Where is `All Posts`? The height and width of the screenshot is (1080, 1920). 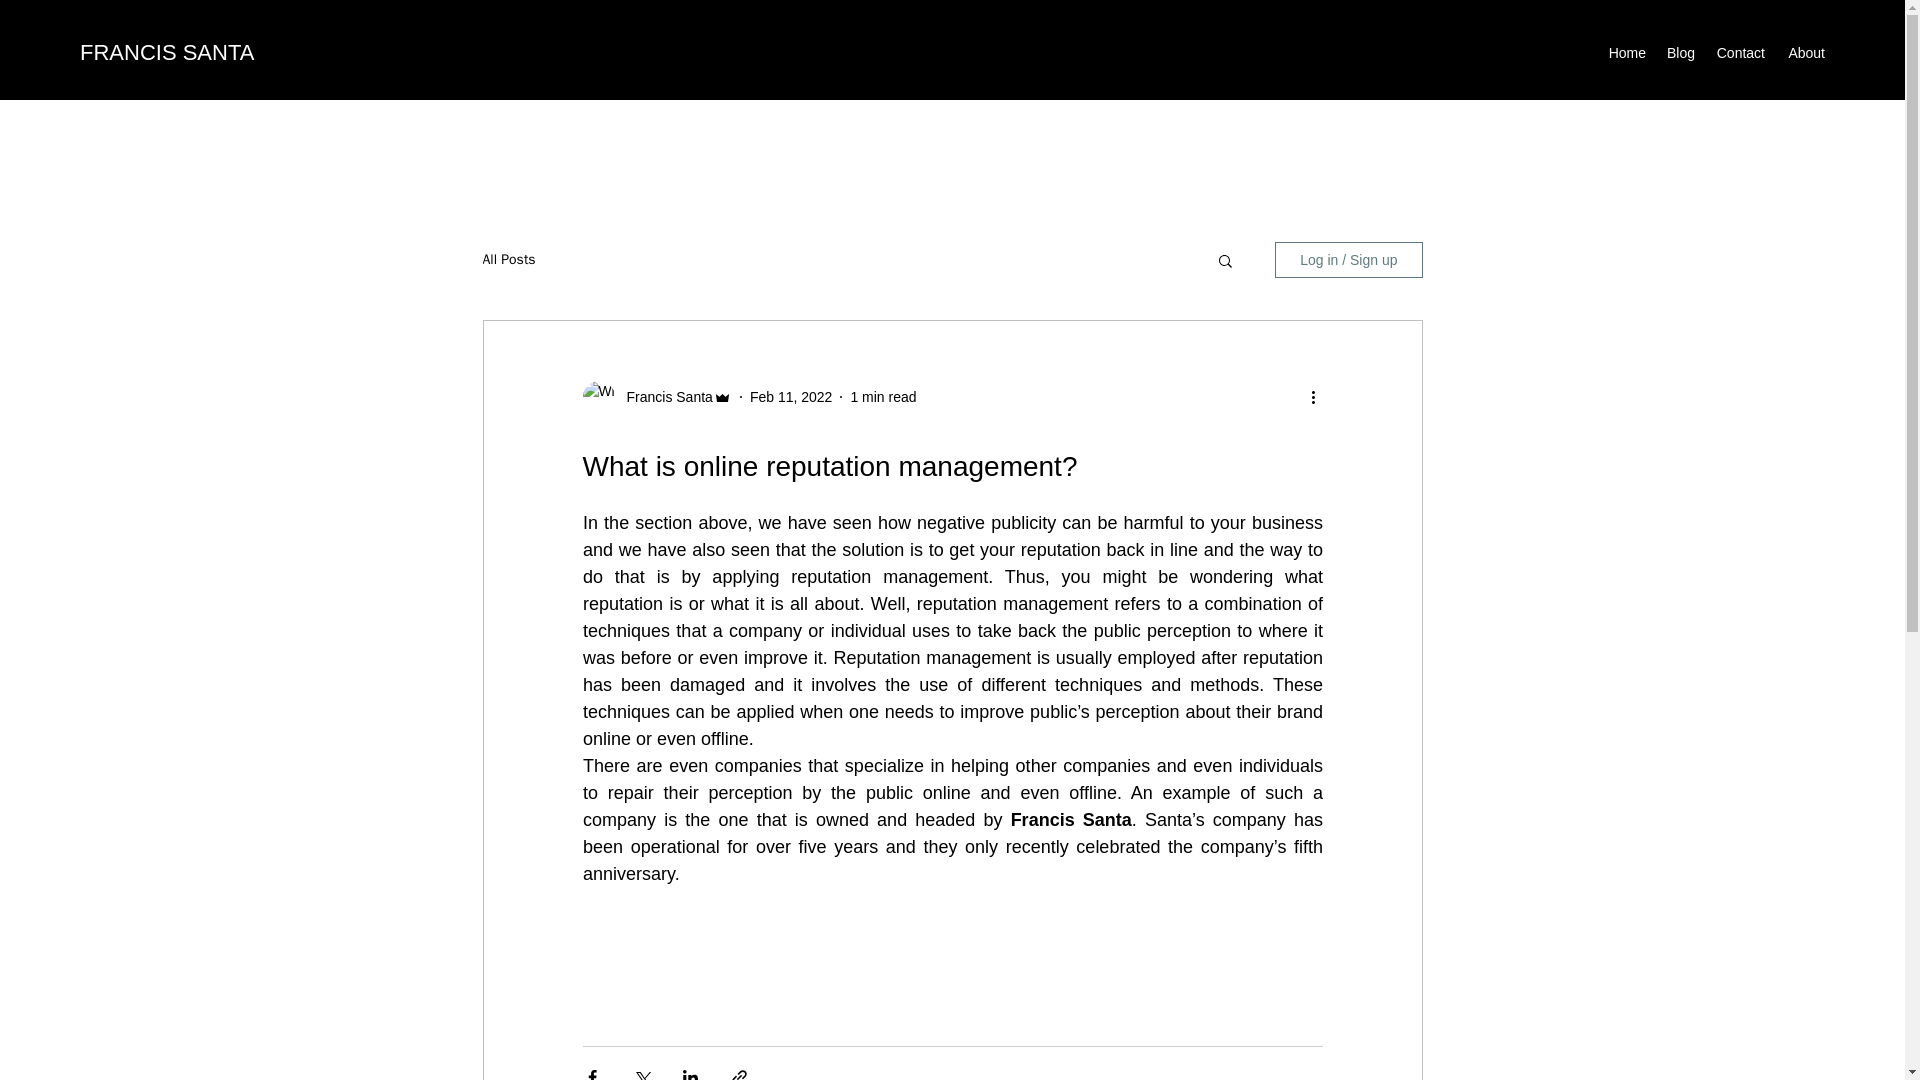 All Posts is located at coordinates (508, 259).